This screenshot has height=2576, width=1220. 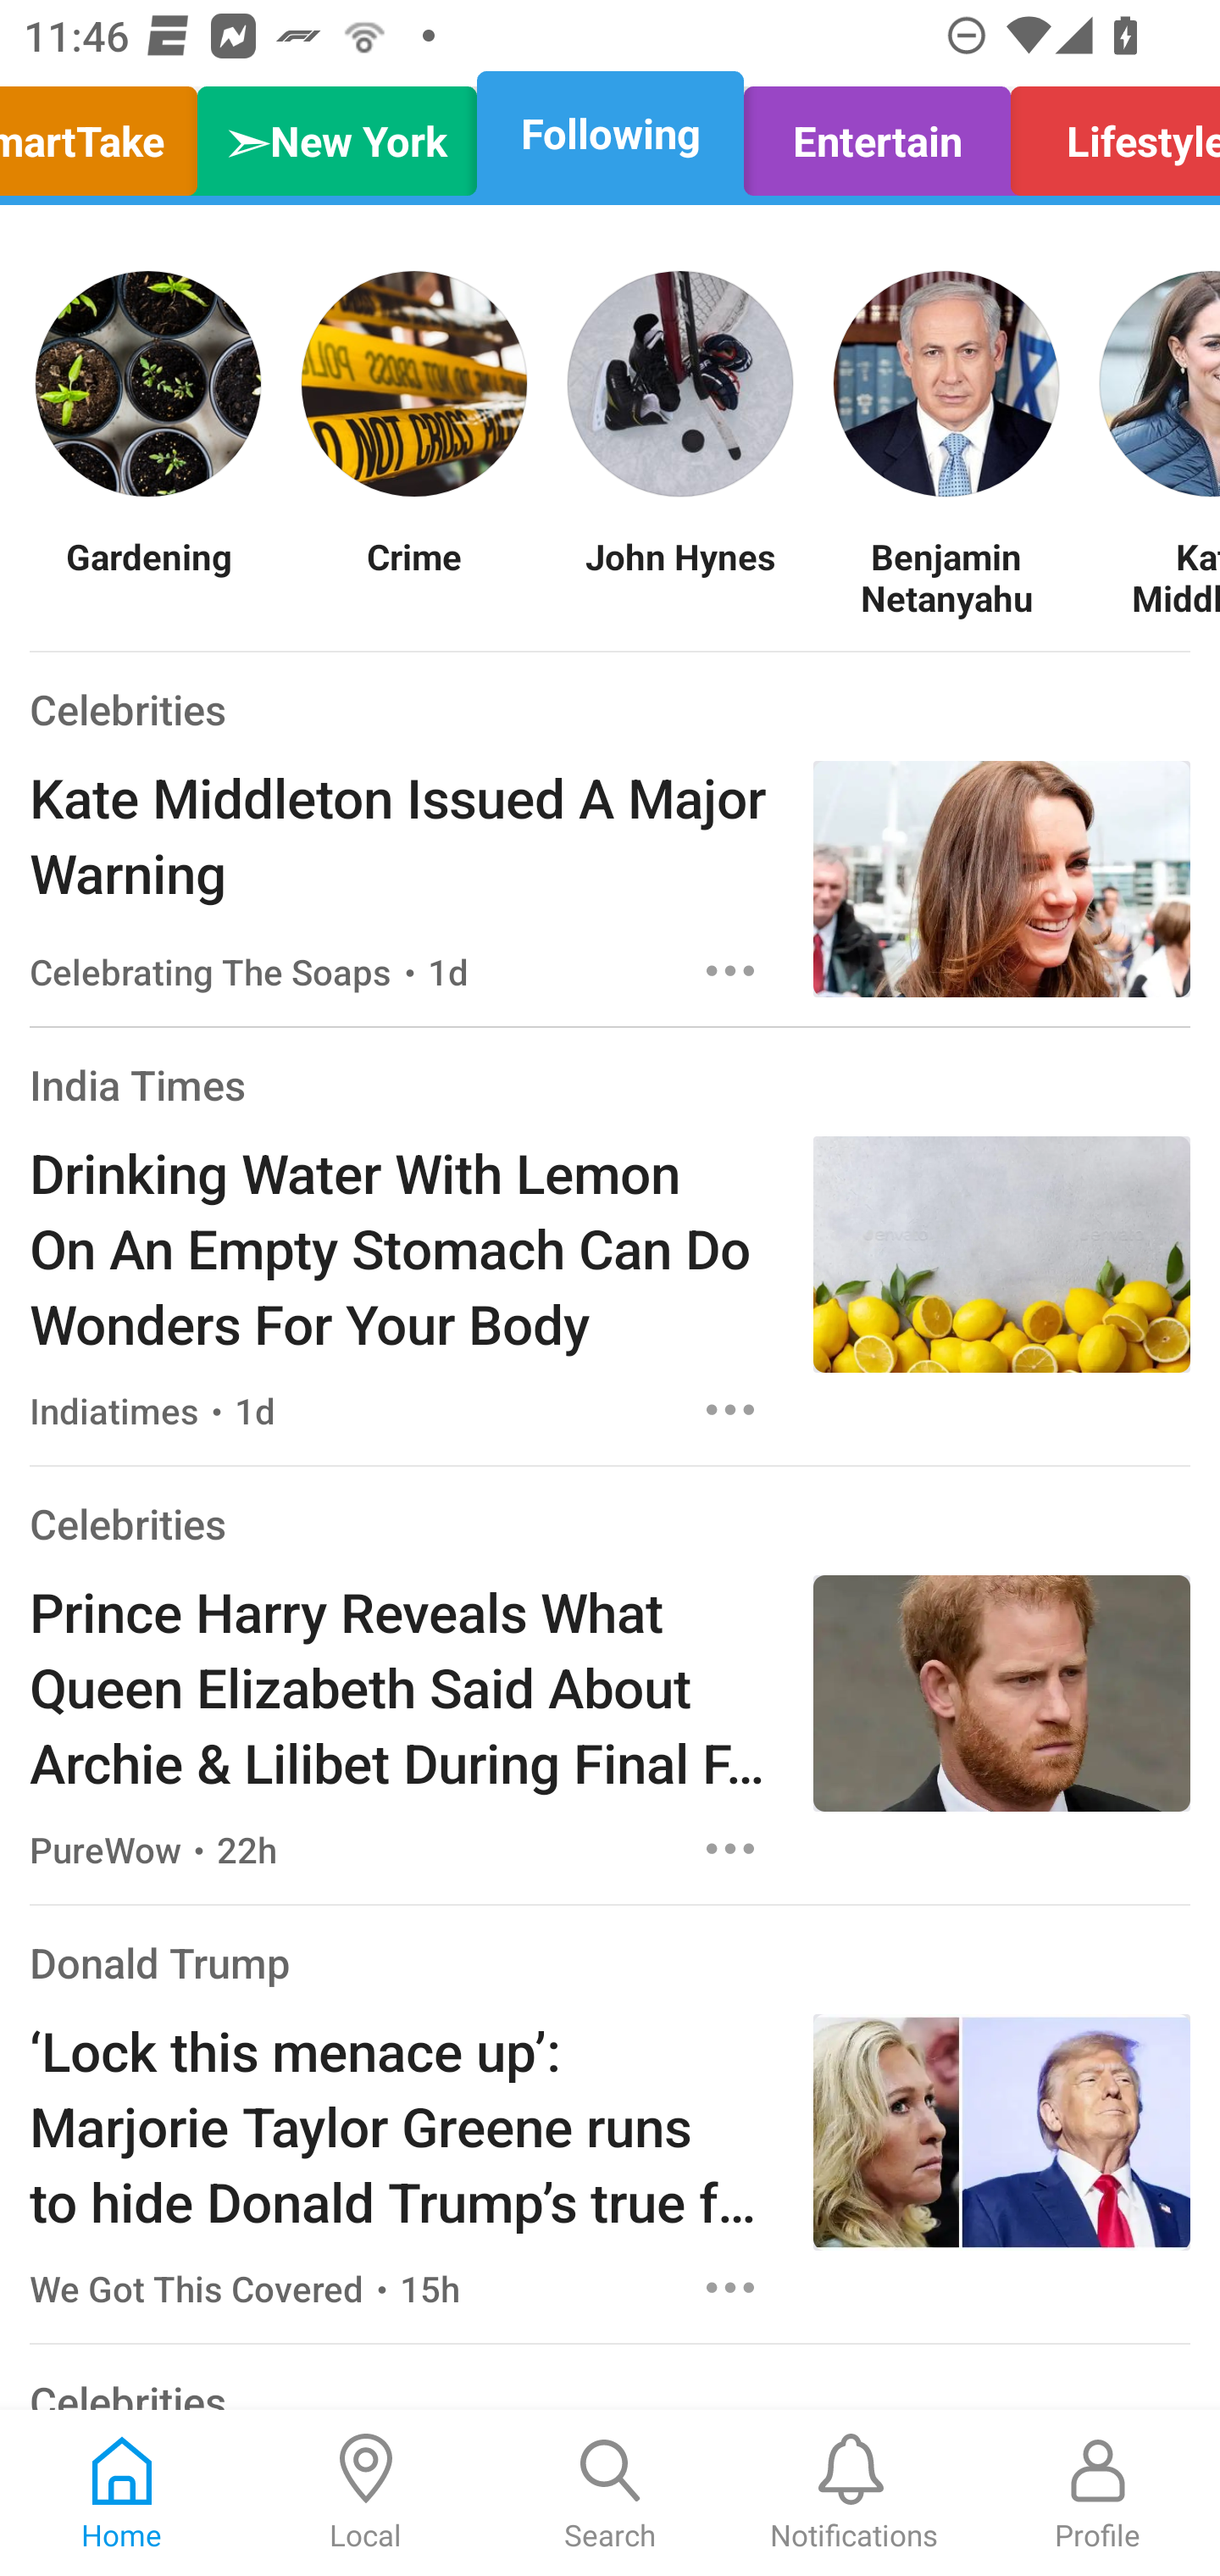 I want to click on ➣New York, so click(x=337, y=134).